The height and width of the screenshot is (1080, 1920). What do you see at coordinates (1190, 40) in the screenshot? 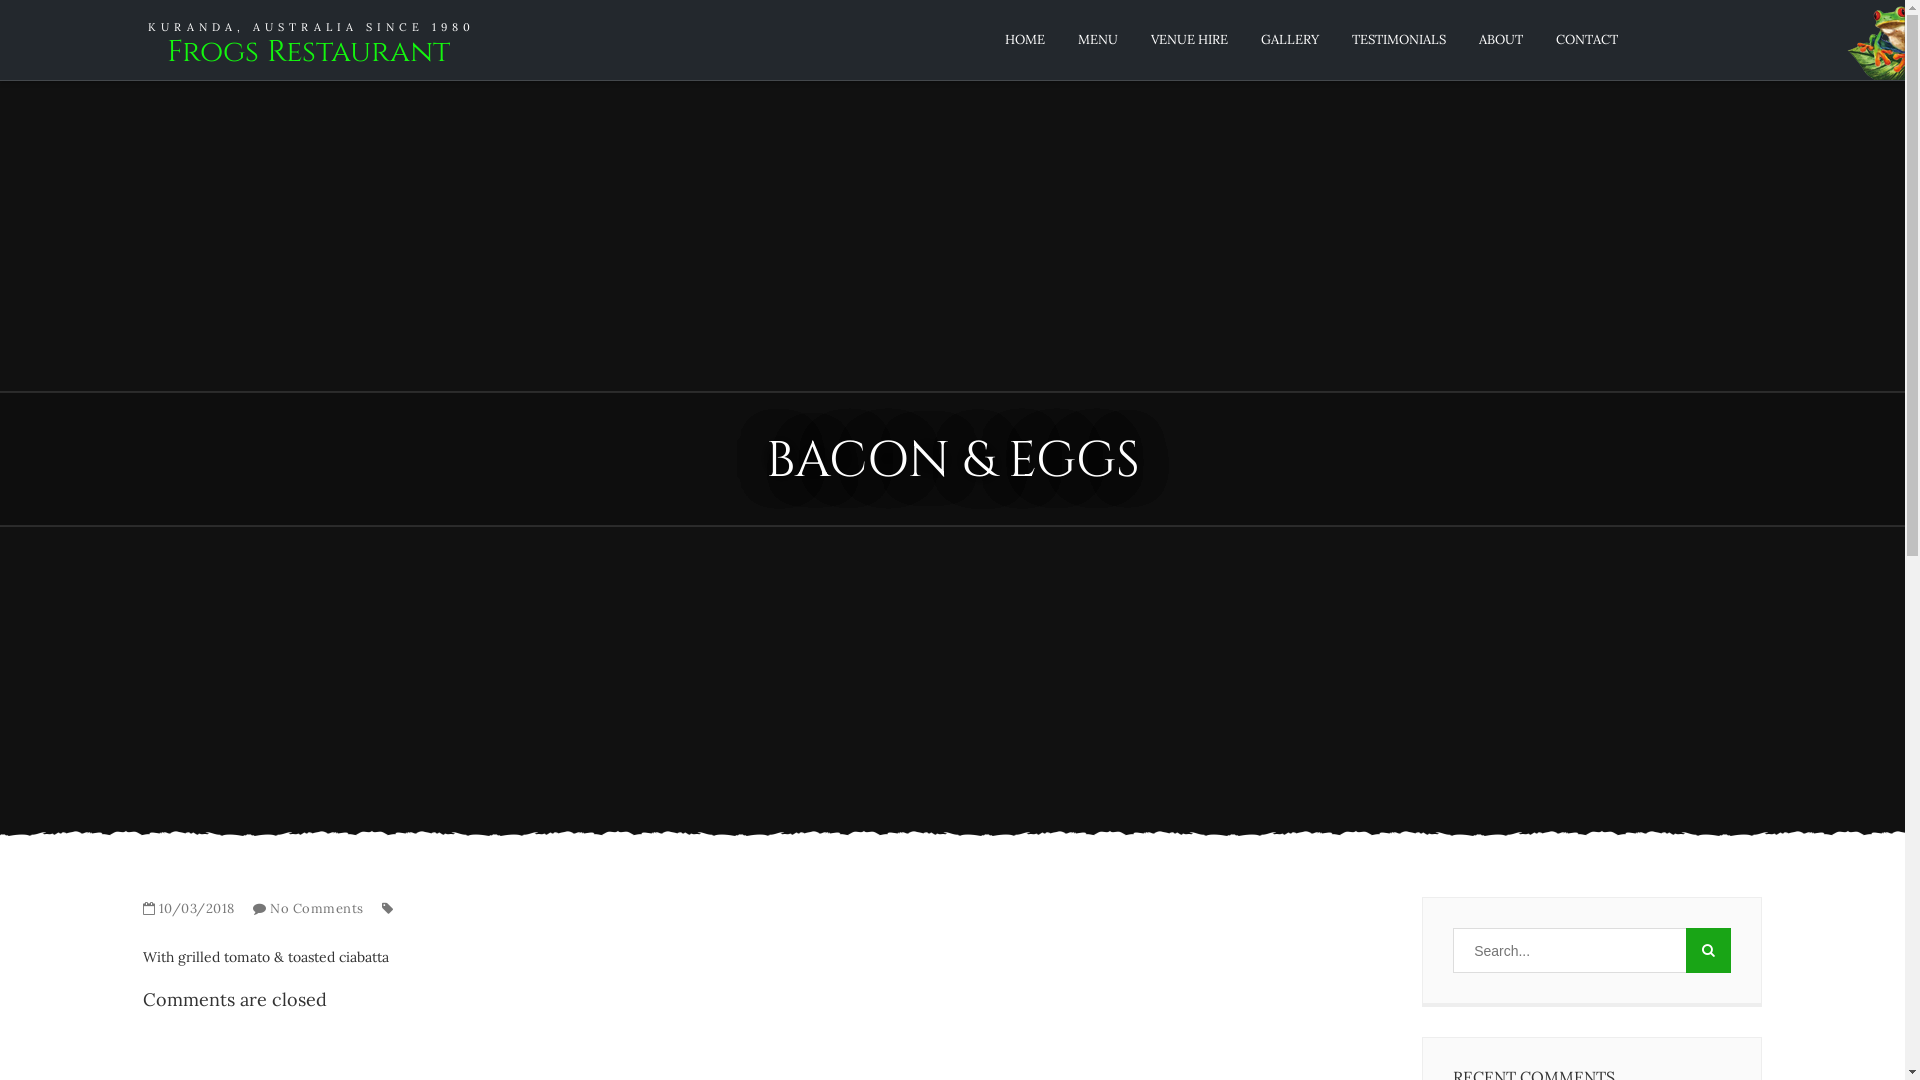
I see `VENUE HIRE` at bounding box center [1190, 40].